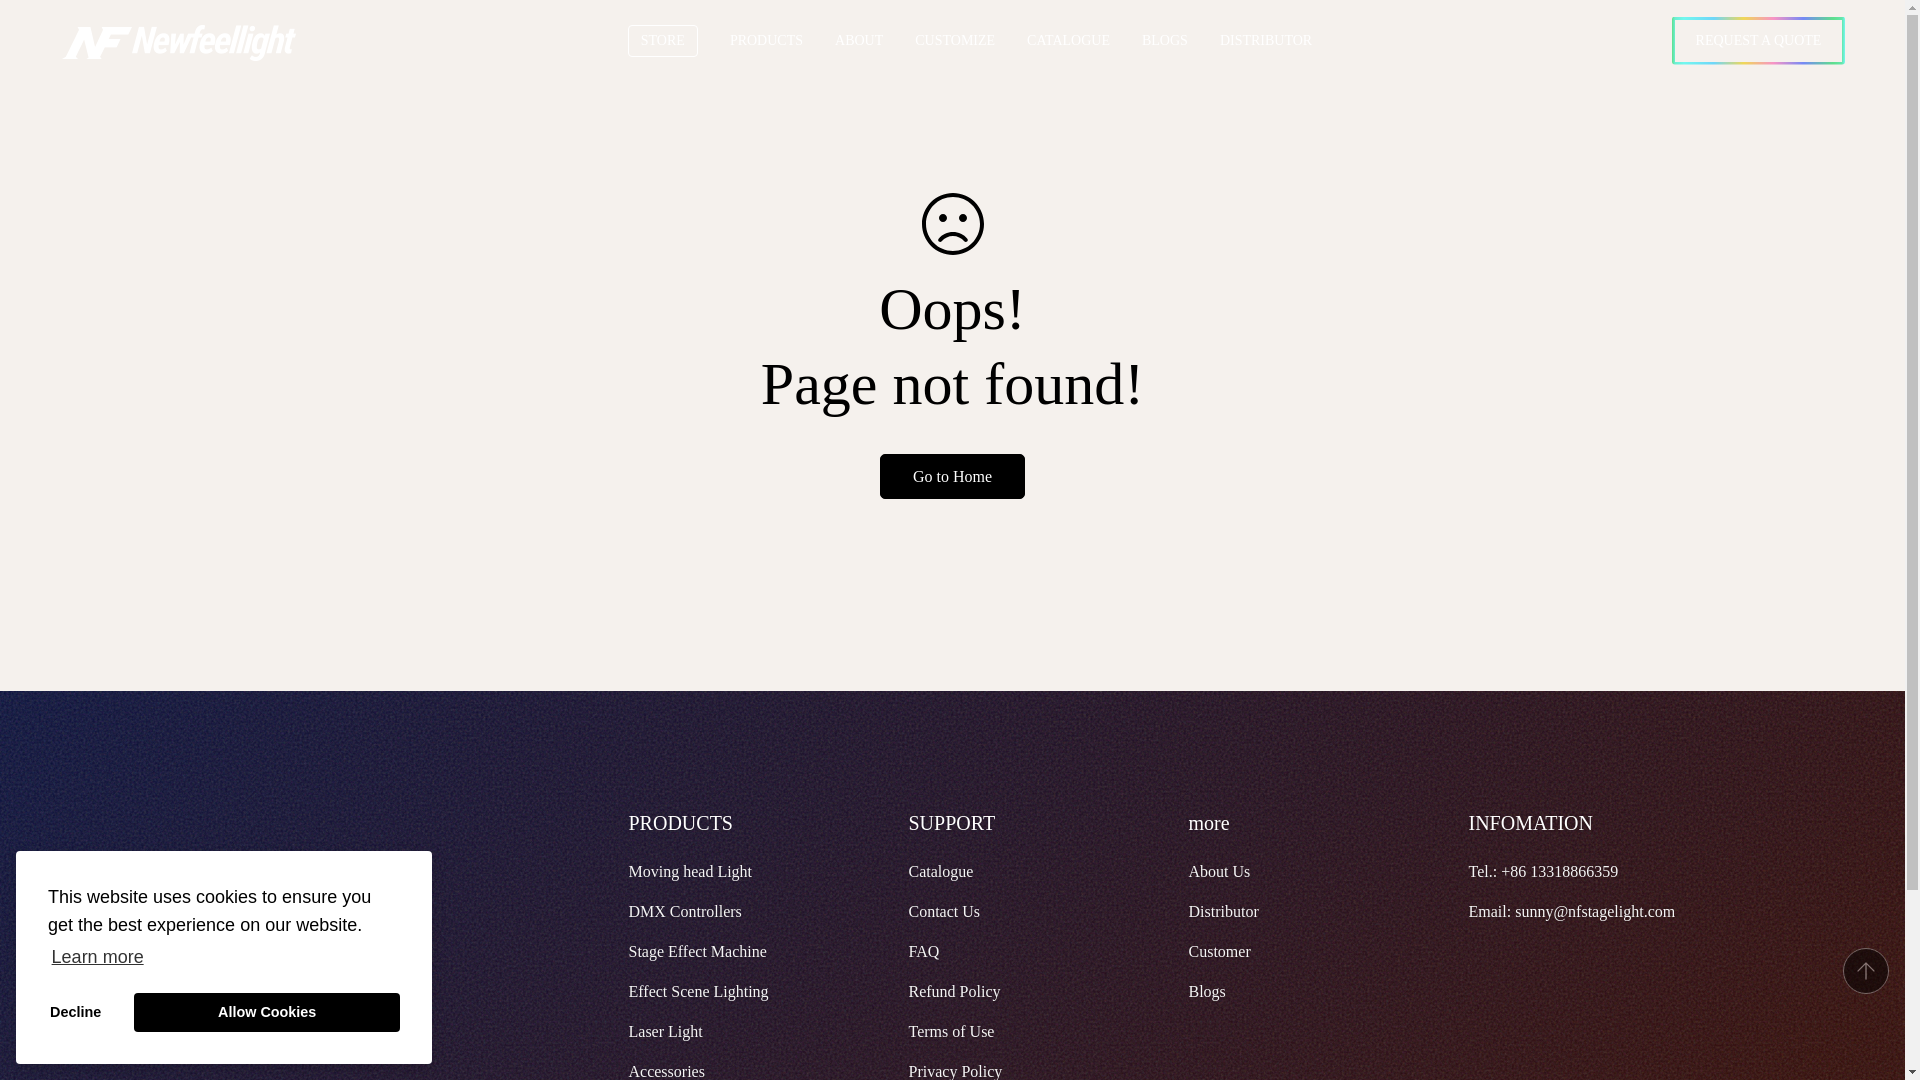 Image resolution: width=1920 pixels, height=1080 pixels. I want to click on CATALOGUE, so click(1084, 40).